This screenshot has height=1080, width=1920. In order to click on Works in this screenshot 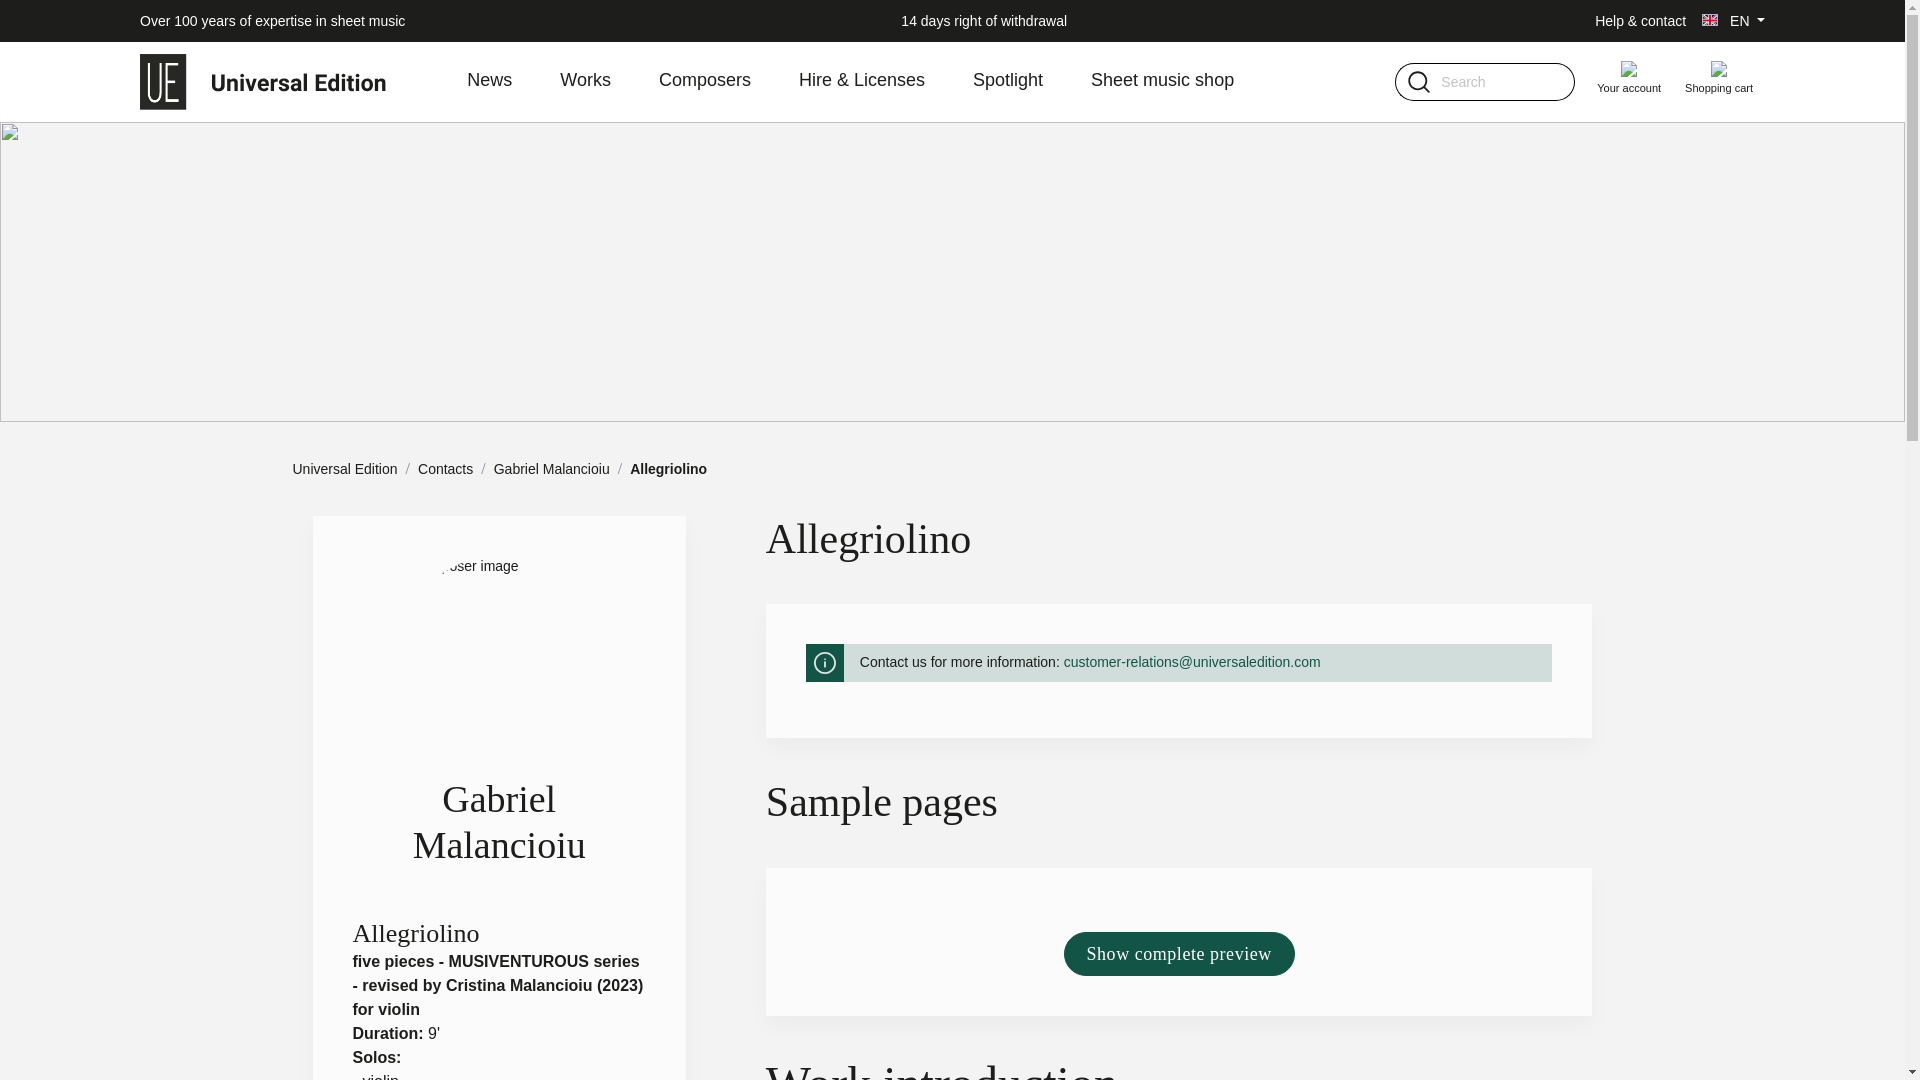, I will do `click(609, 82)`.